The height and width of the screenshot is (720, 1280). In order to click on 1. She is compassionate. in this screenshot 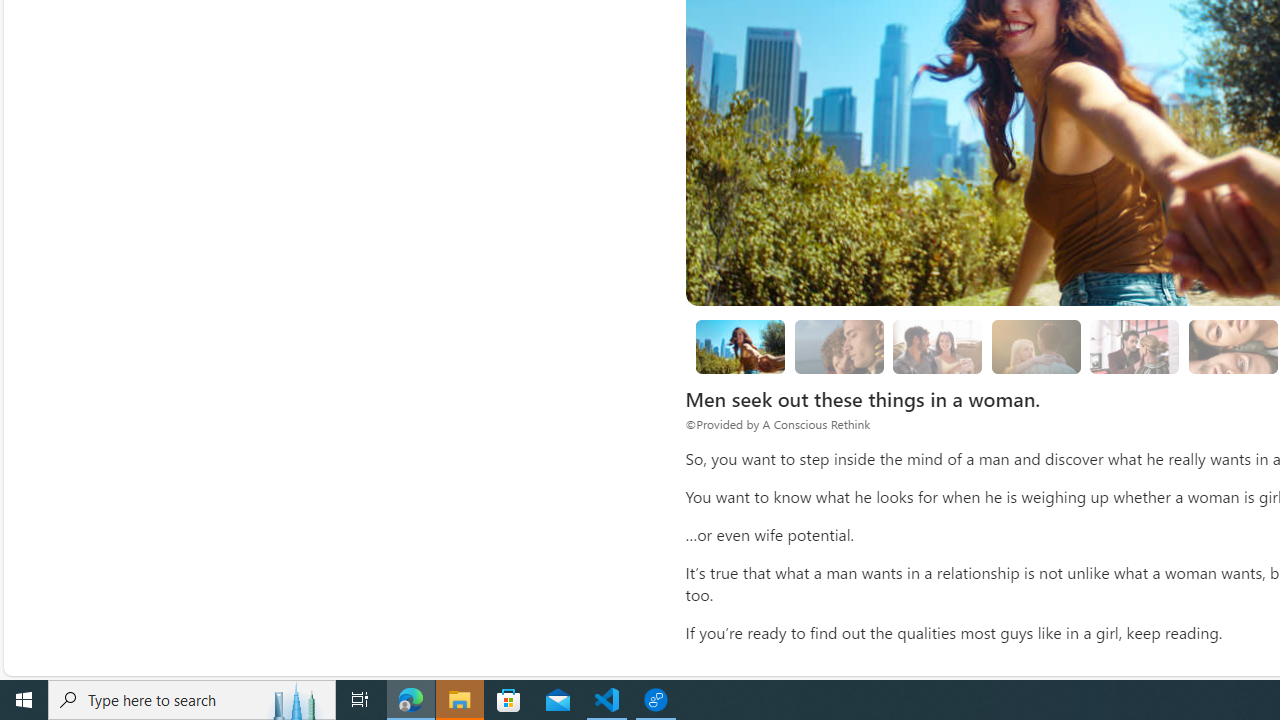, I will do `click(838, 346)`.